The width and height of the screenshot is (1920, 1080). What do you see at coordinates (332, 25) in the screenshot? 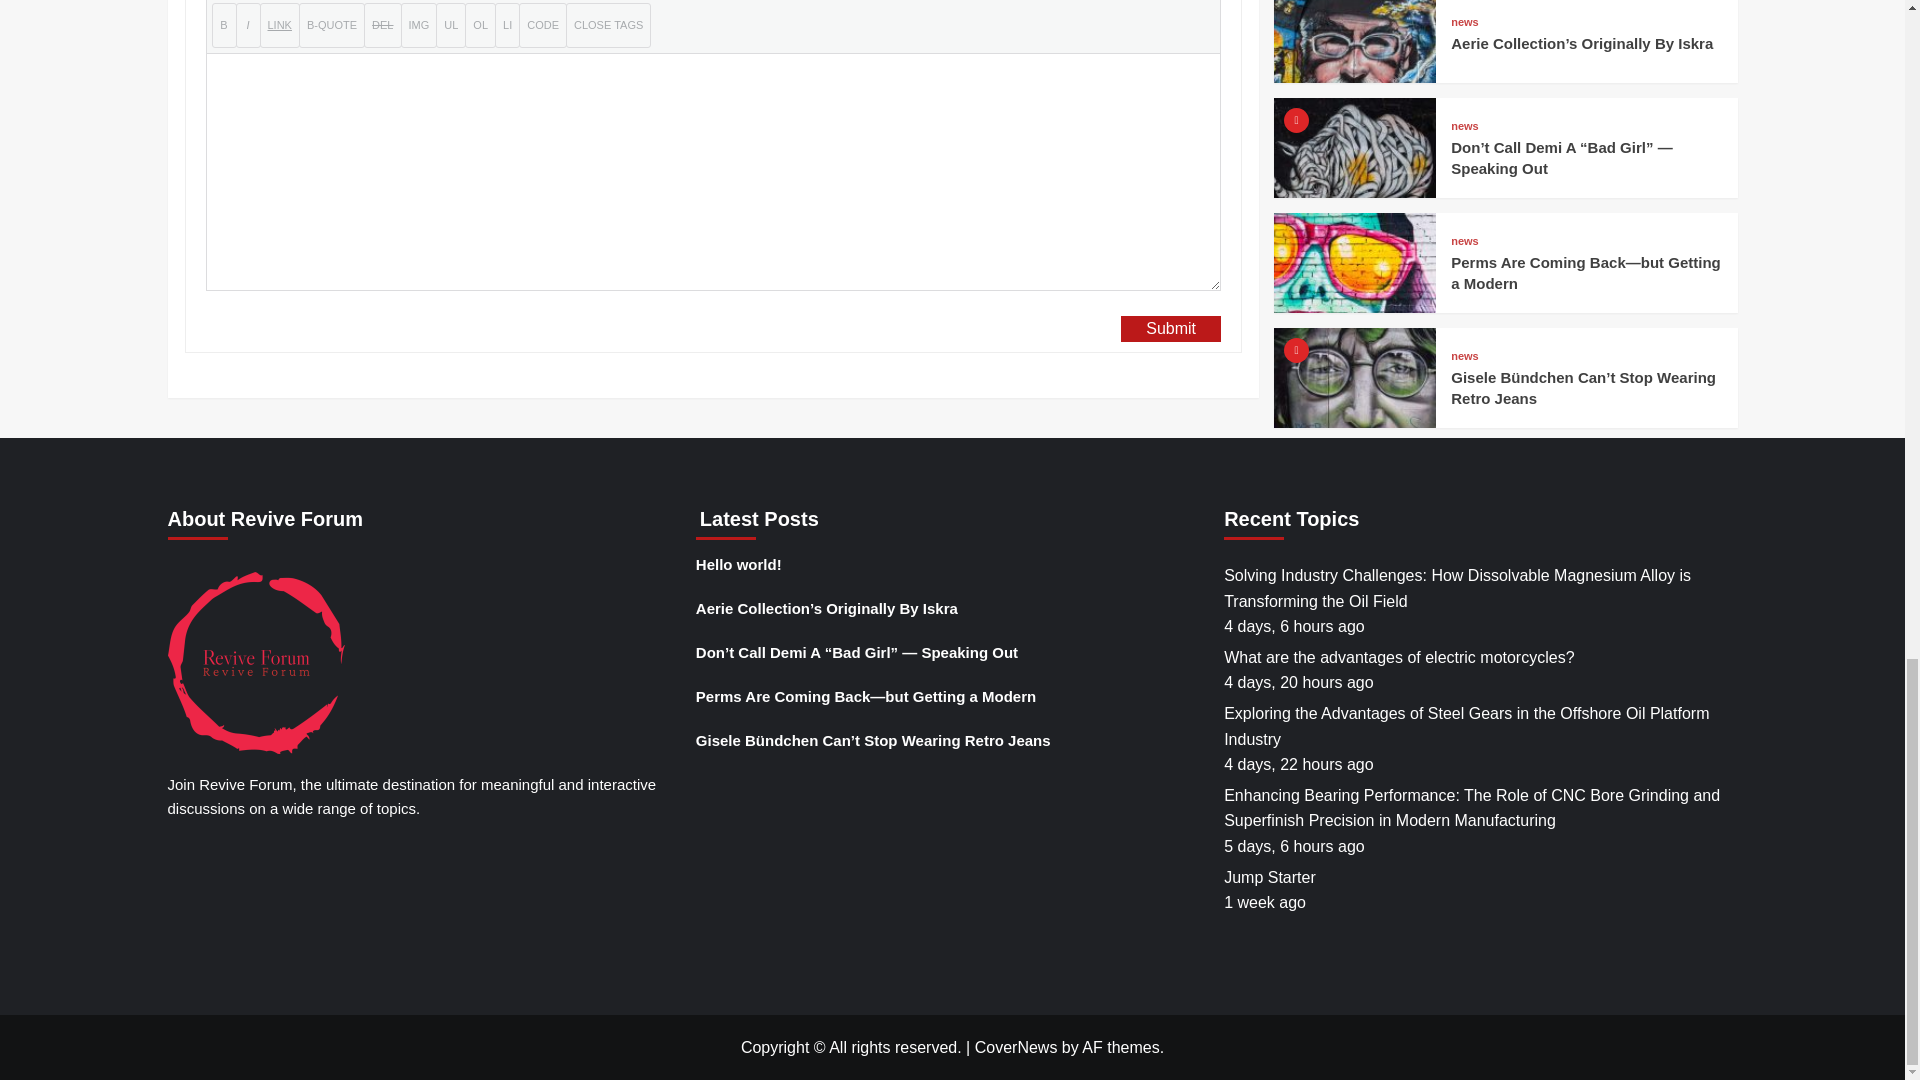
I see `b-quote` at bounding box center [332, 25].